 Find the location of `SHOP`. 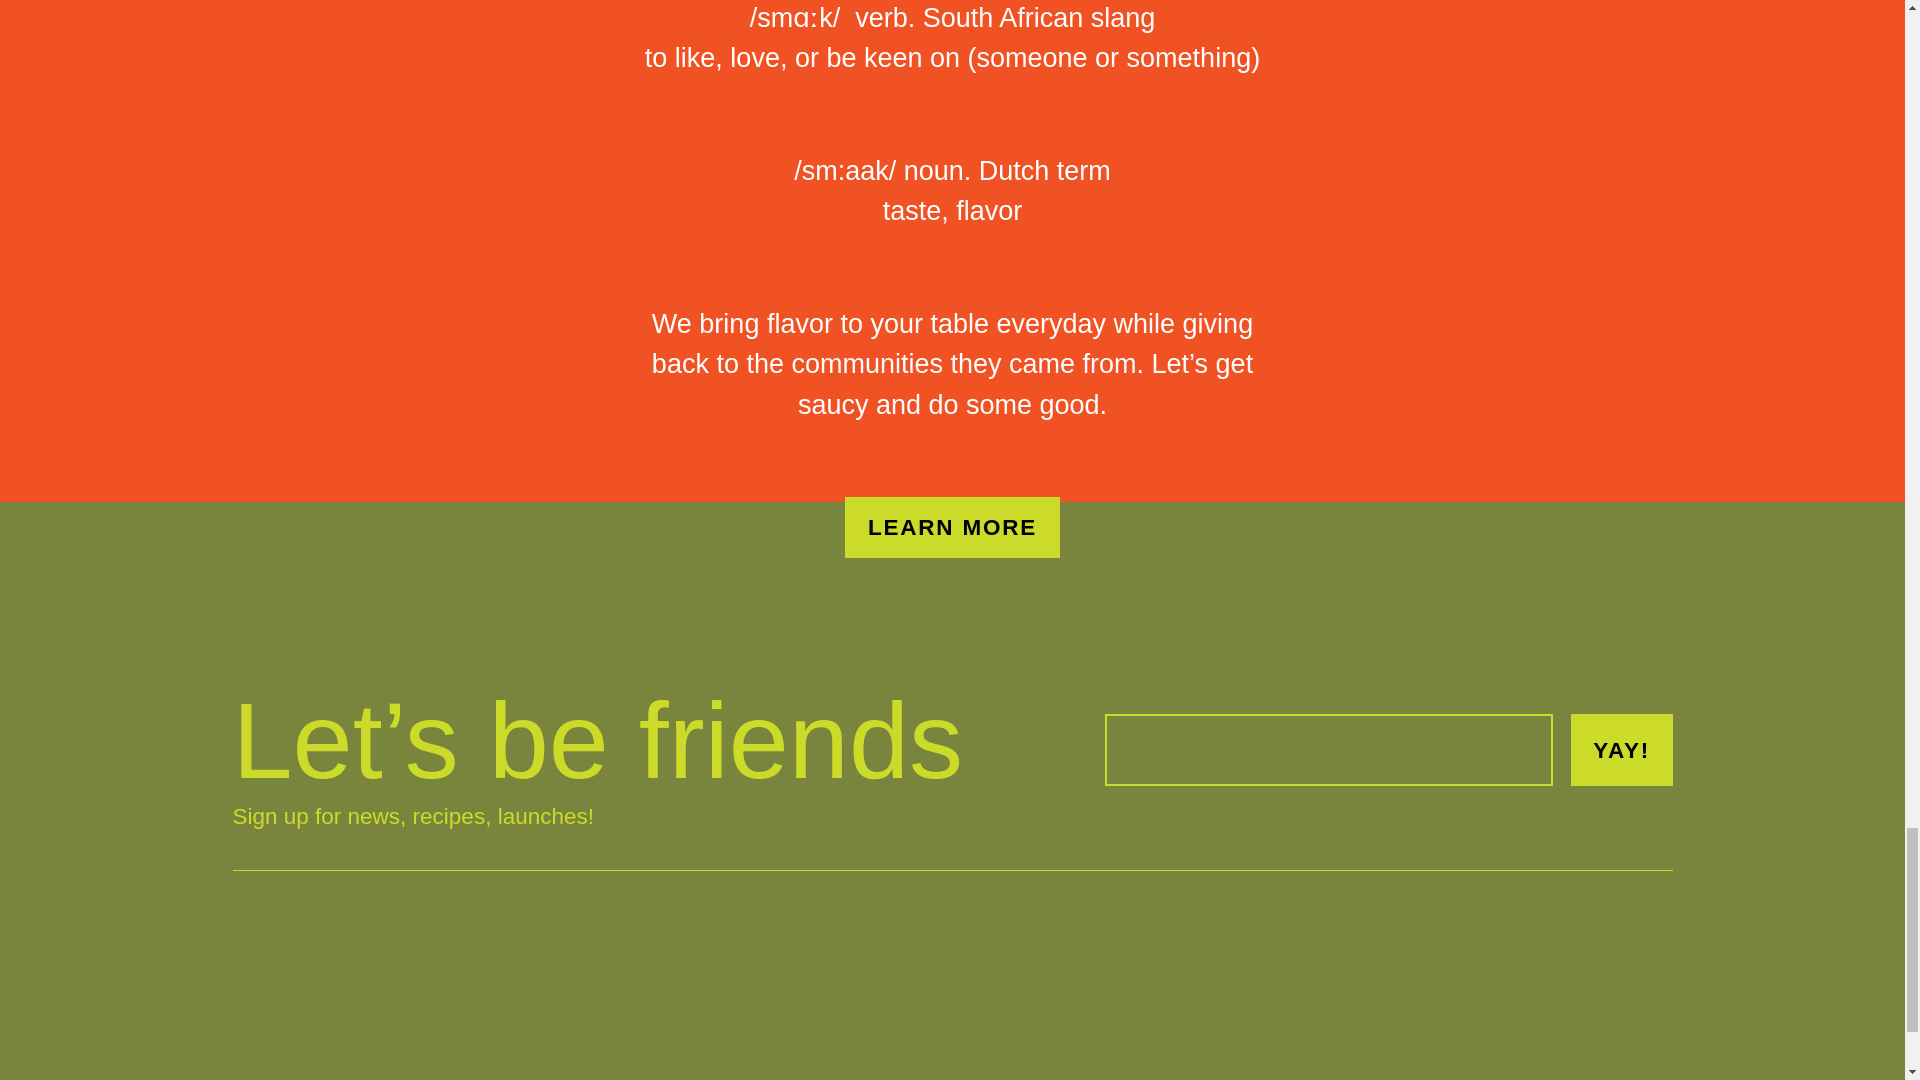

SHOP is located at coordinates (342, 992).